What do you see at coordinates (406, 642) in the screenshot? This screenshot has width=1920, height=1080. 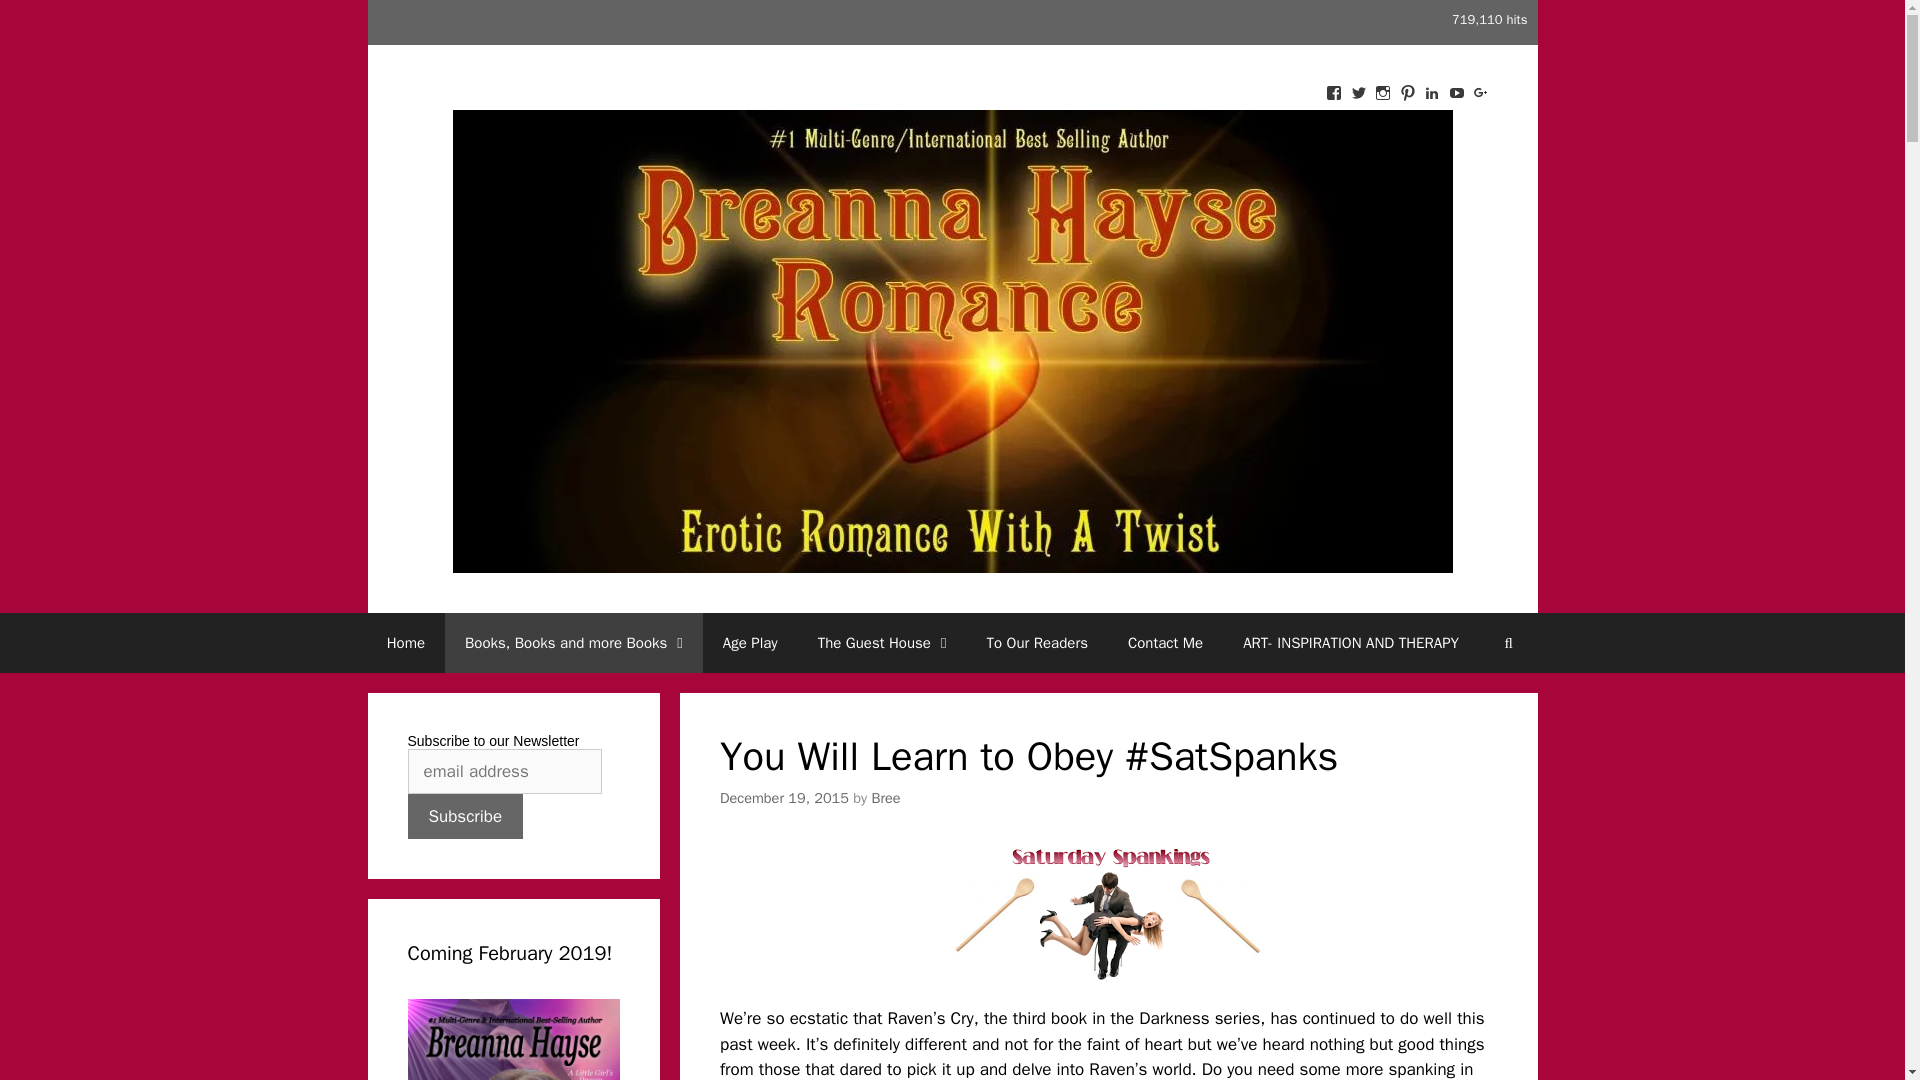 I see `Home` at bounding box center [406, 642].